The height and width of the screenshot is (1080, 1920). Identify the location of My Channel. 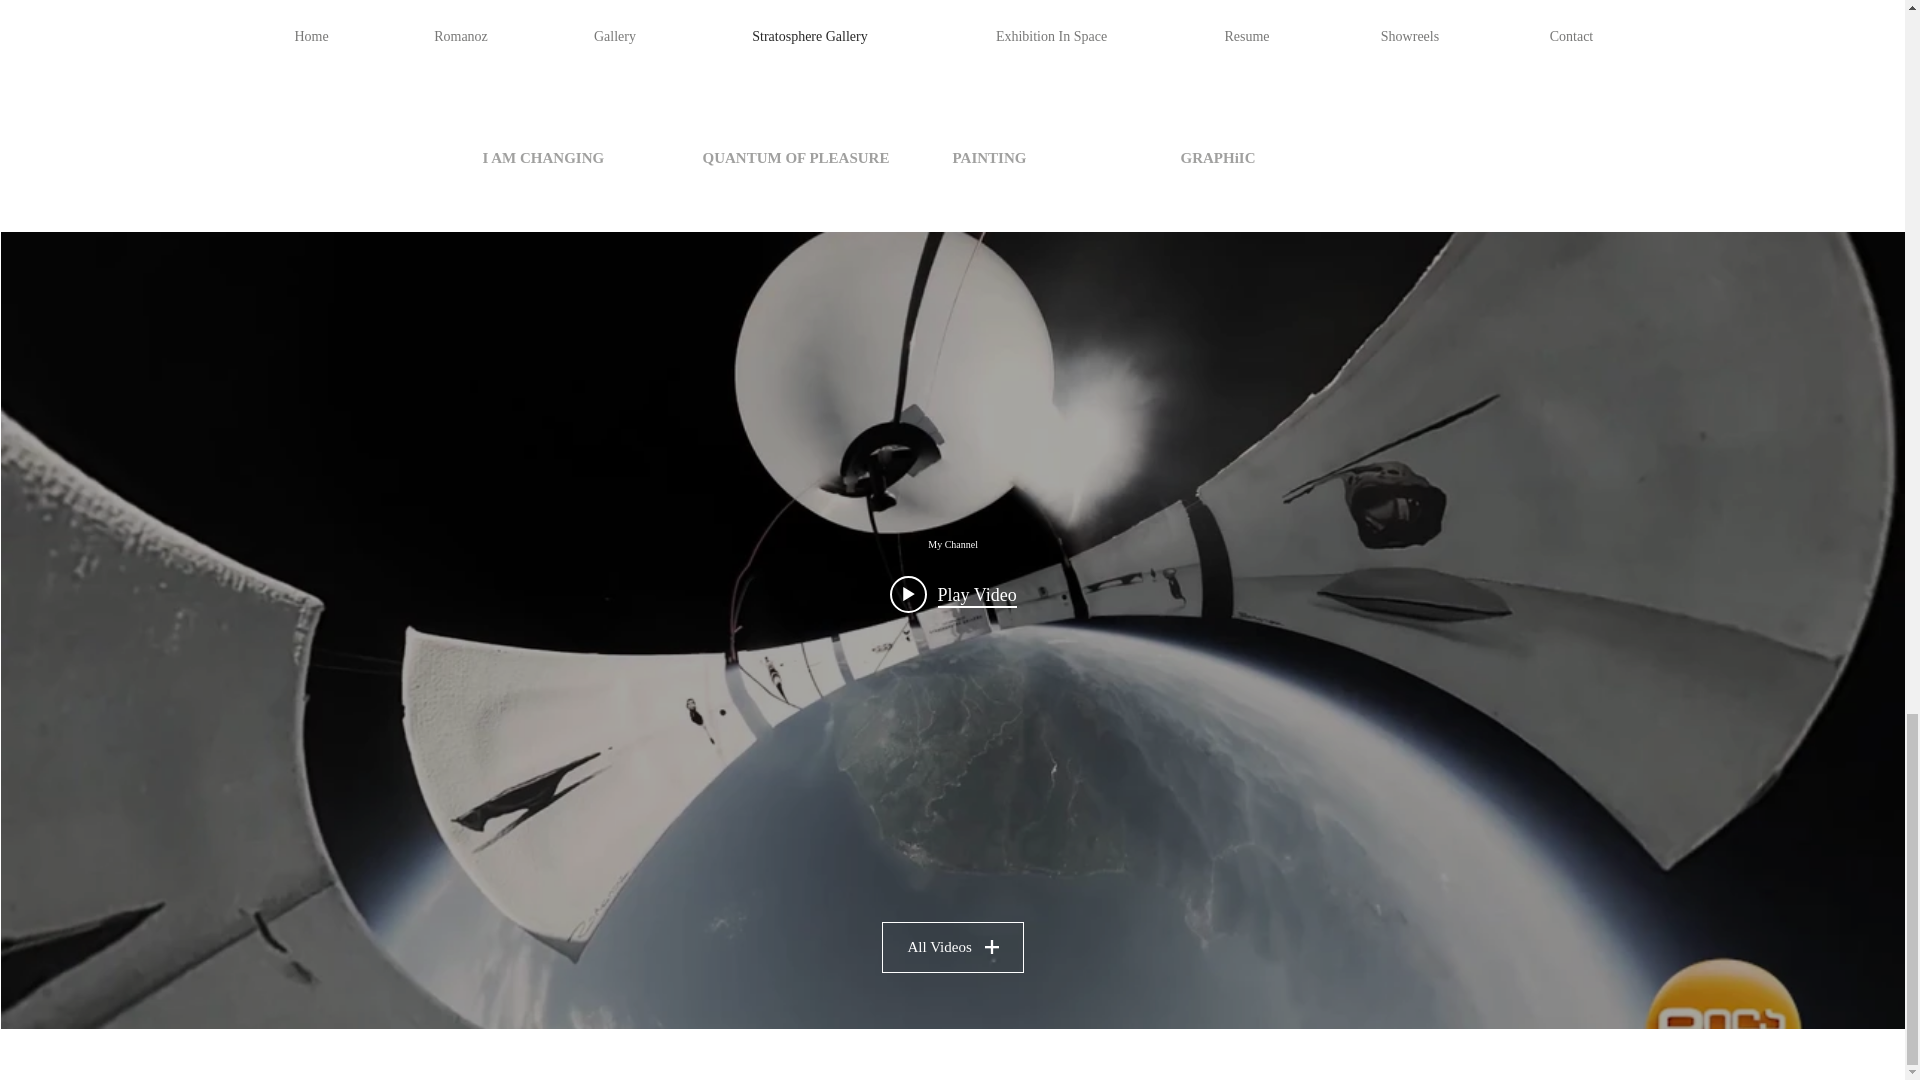
(953, 544).